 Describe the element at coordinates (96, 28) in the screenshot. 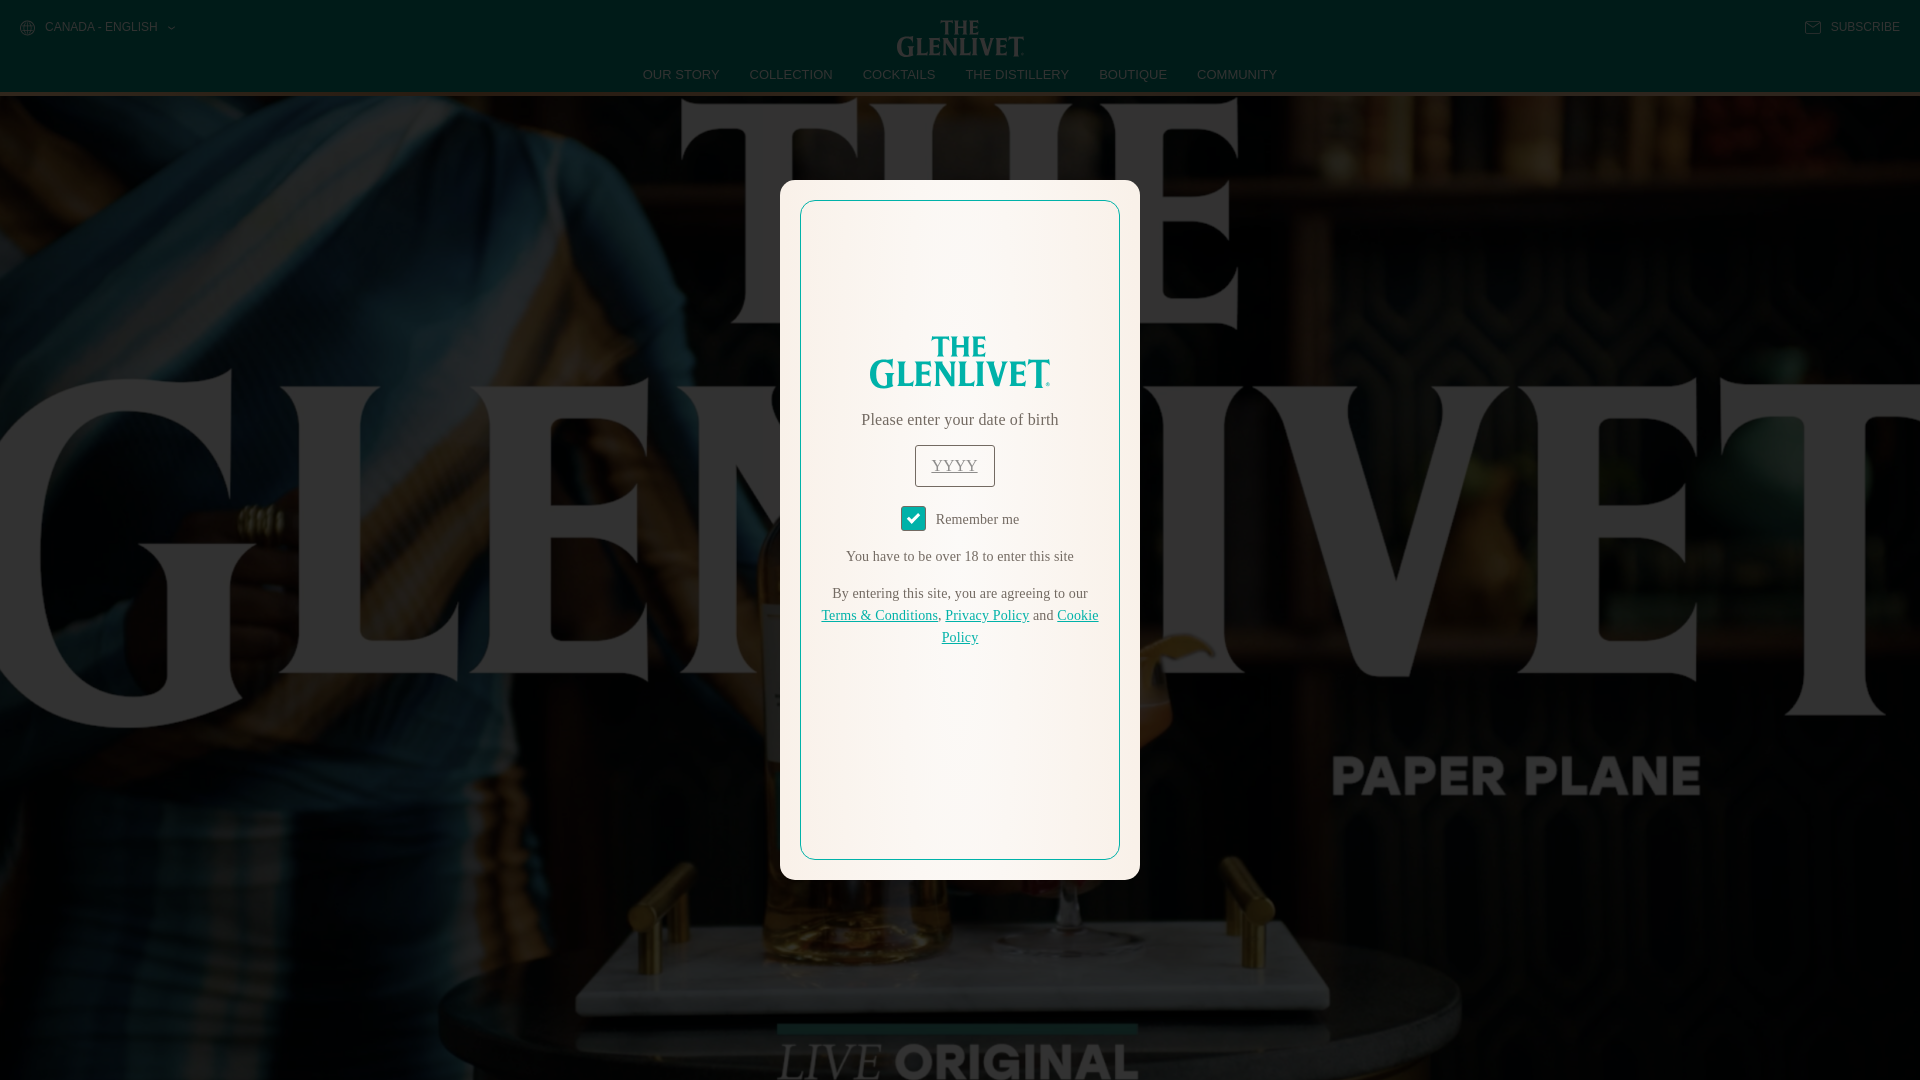

I see `CANADA - ENGLISH` at that location.